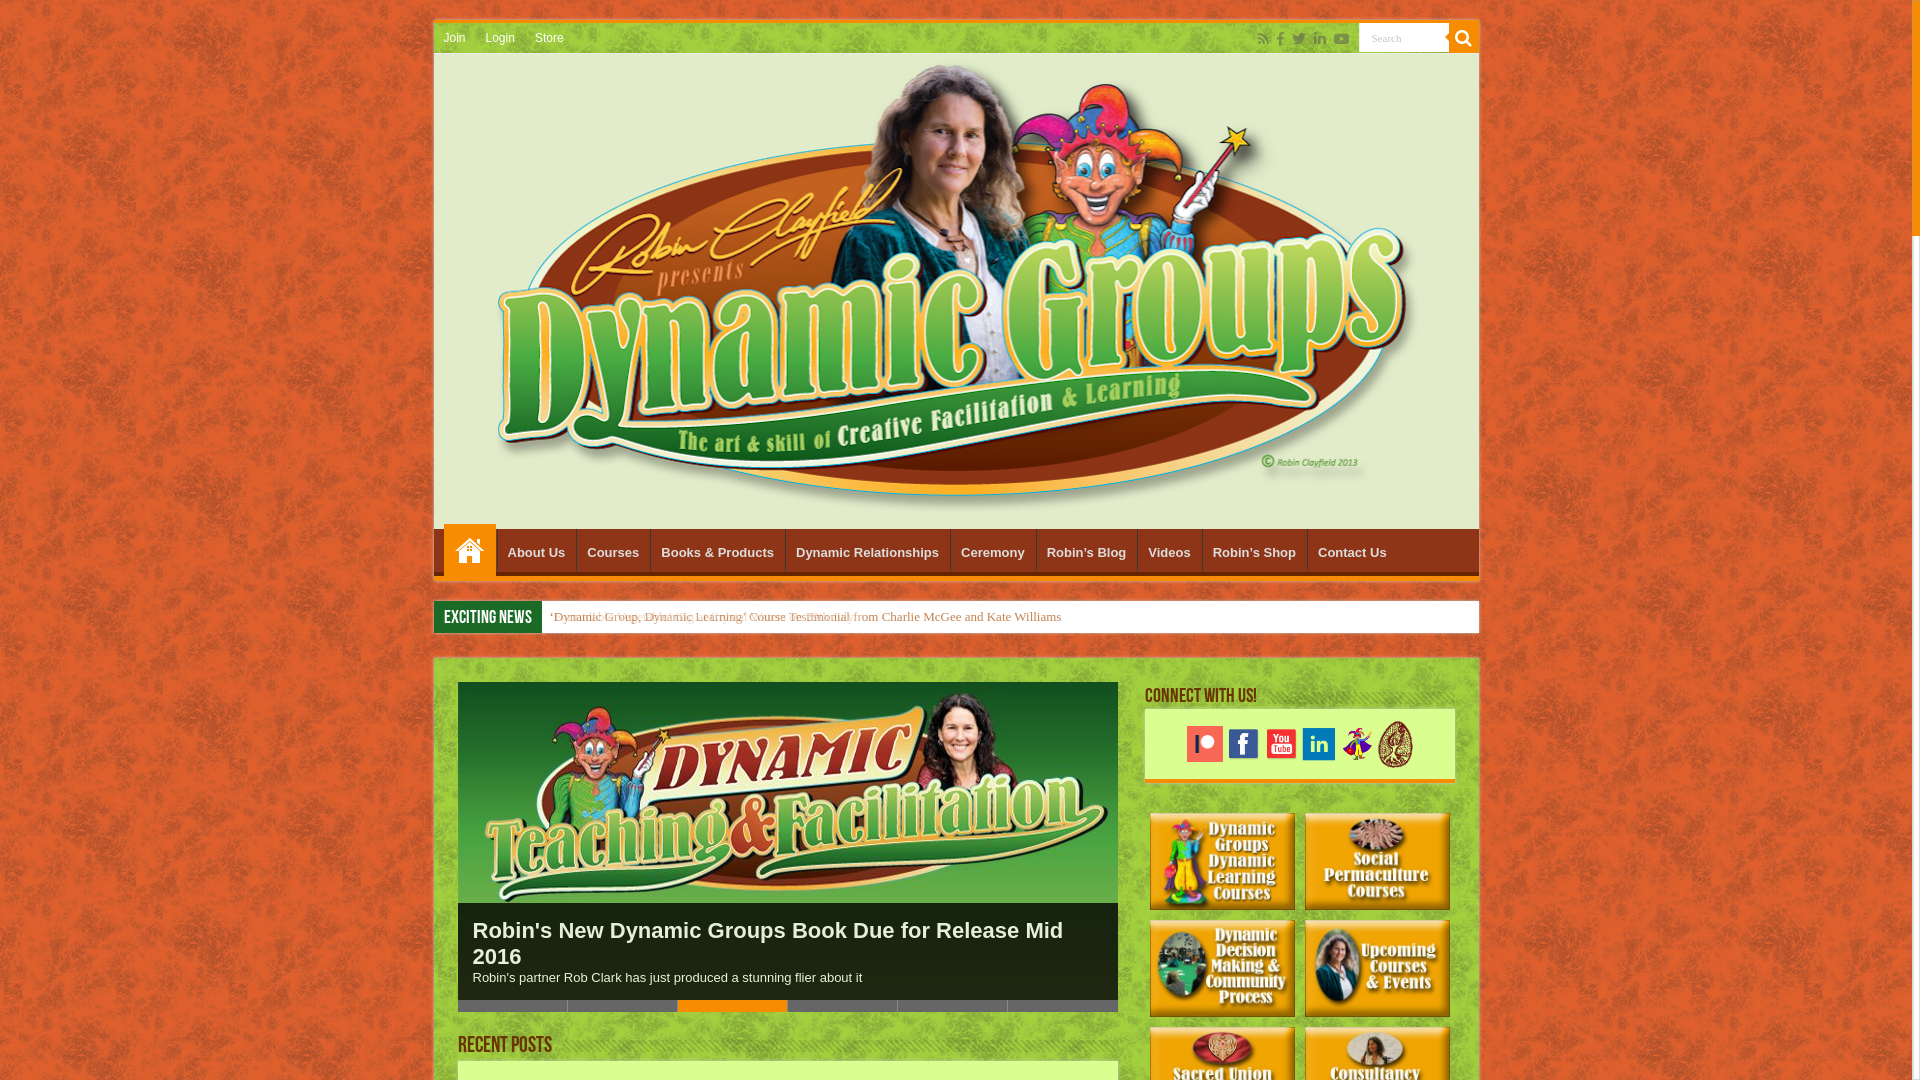 This screenshot has width=1920, height=1080. I want to click on Dynamic Groups Newsletter, so click(1356, 744).